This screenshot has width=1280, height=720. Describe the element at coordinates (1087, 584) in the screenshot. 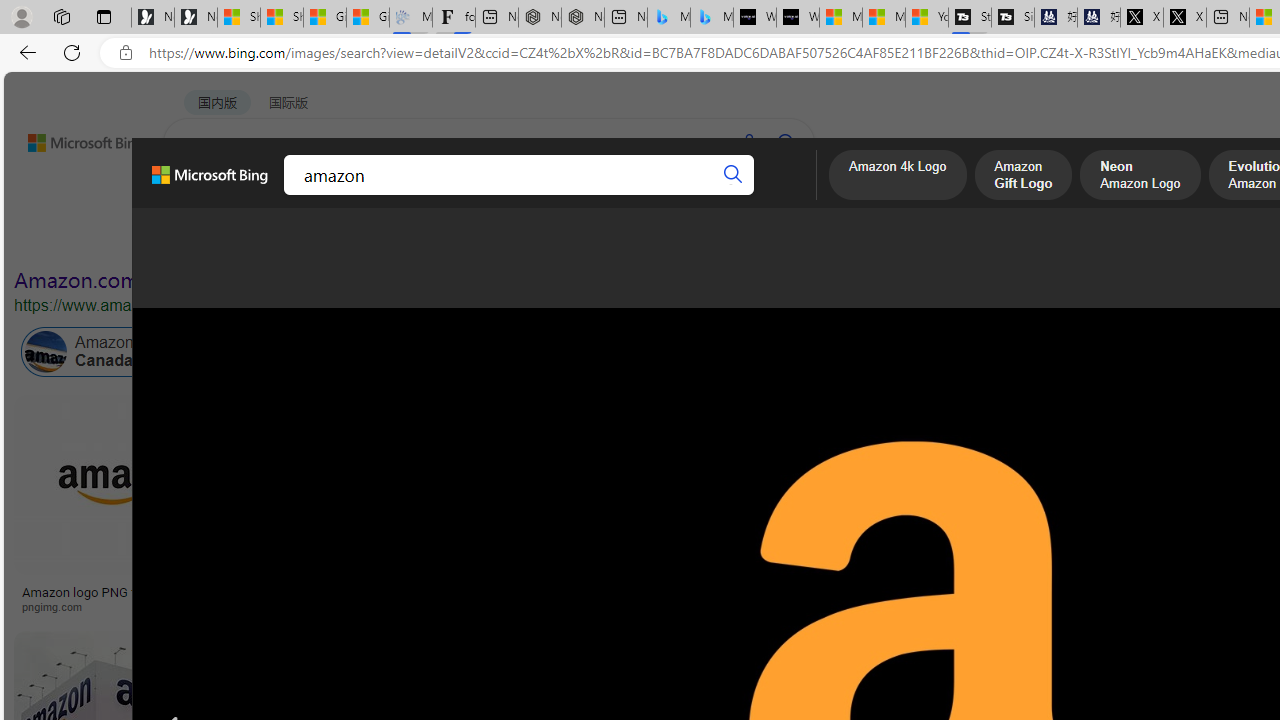

I see `Alexa Smart Home Devices` at that location.